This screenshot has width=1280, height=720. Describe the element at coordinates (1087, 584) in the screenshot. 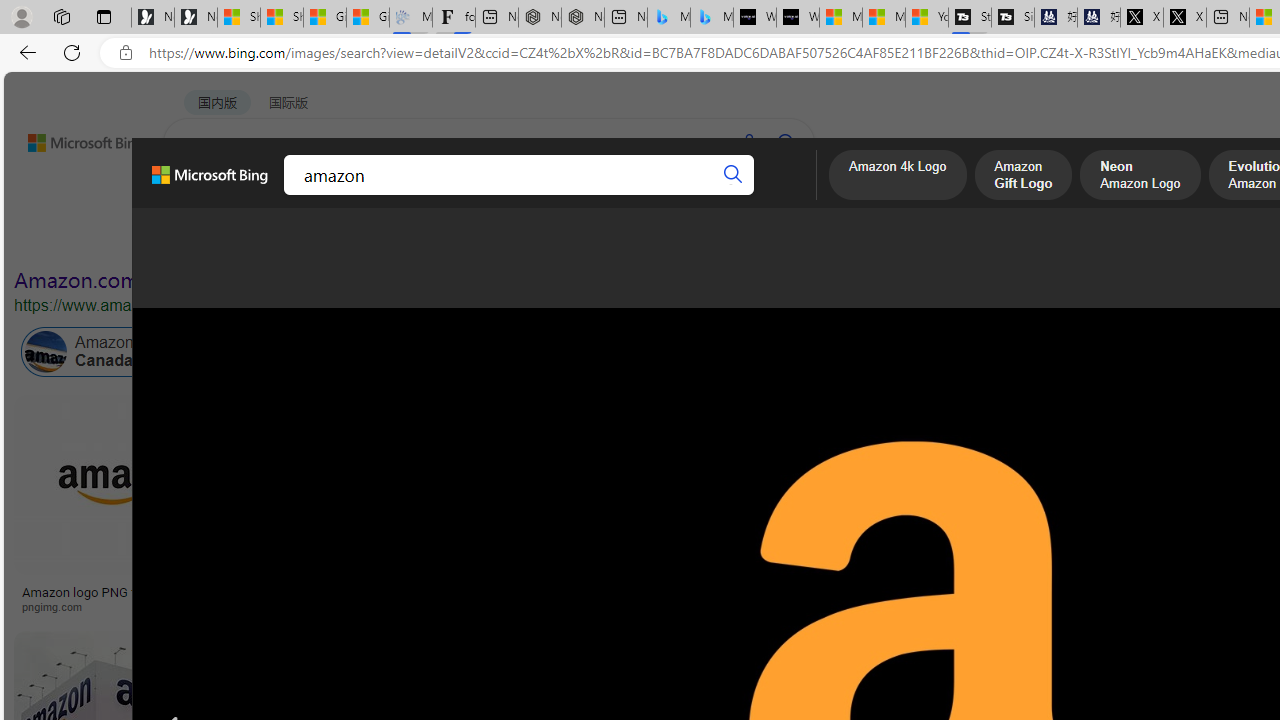

I see `Alexa Smart Home Devices` at that location.